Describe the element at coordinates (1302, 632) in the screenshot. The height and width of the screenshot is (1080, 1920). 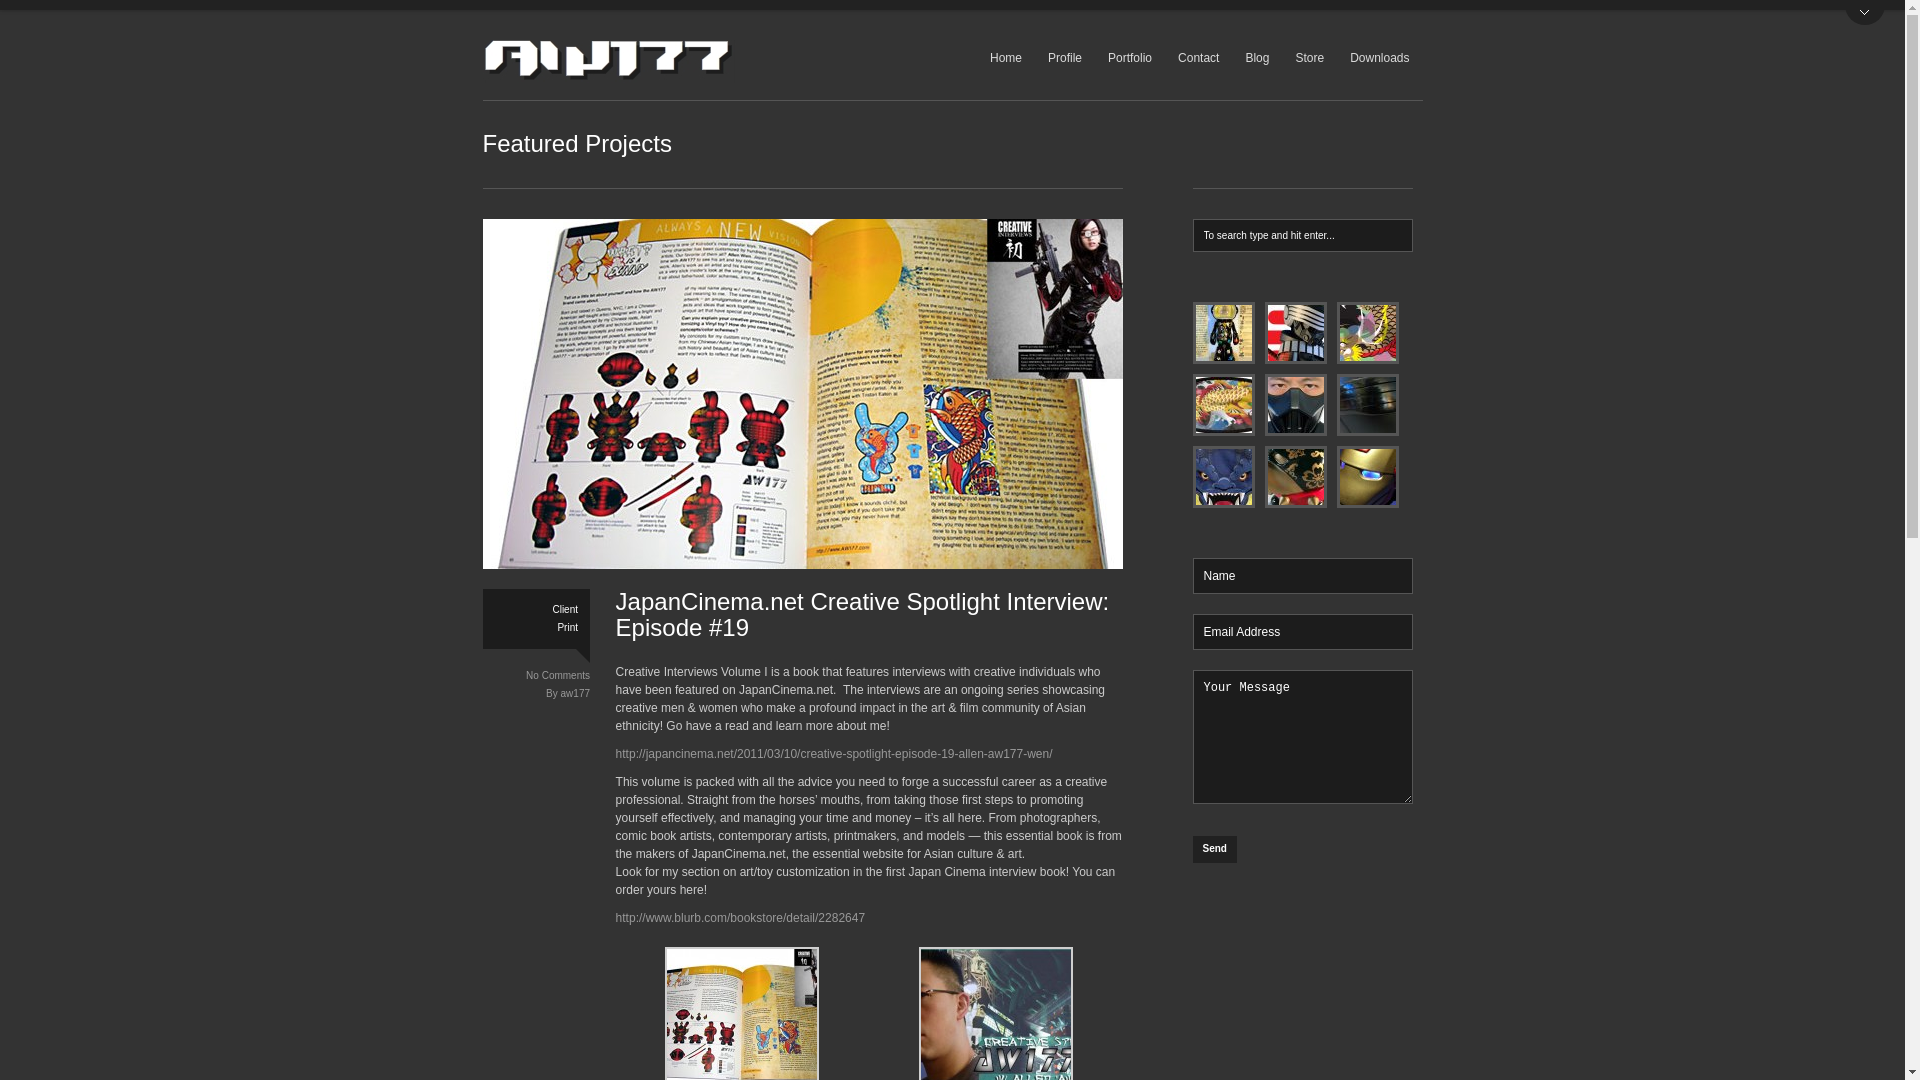
I see `Email Address` at that location.